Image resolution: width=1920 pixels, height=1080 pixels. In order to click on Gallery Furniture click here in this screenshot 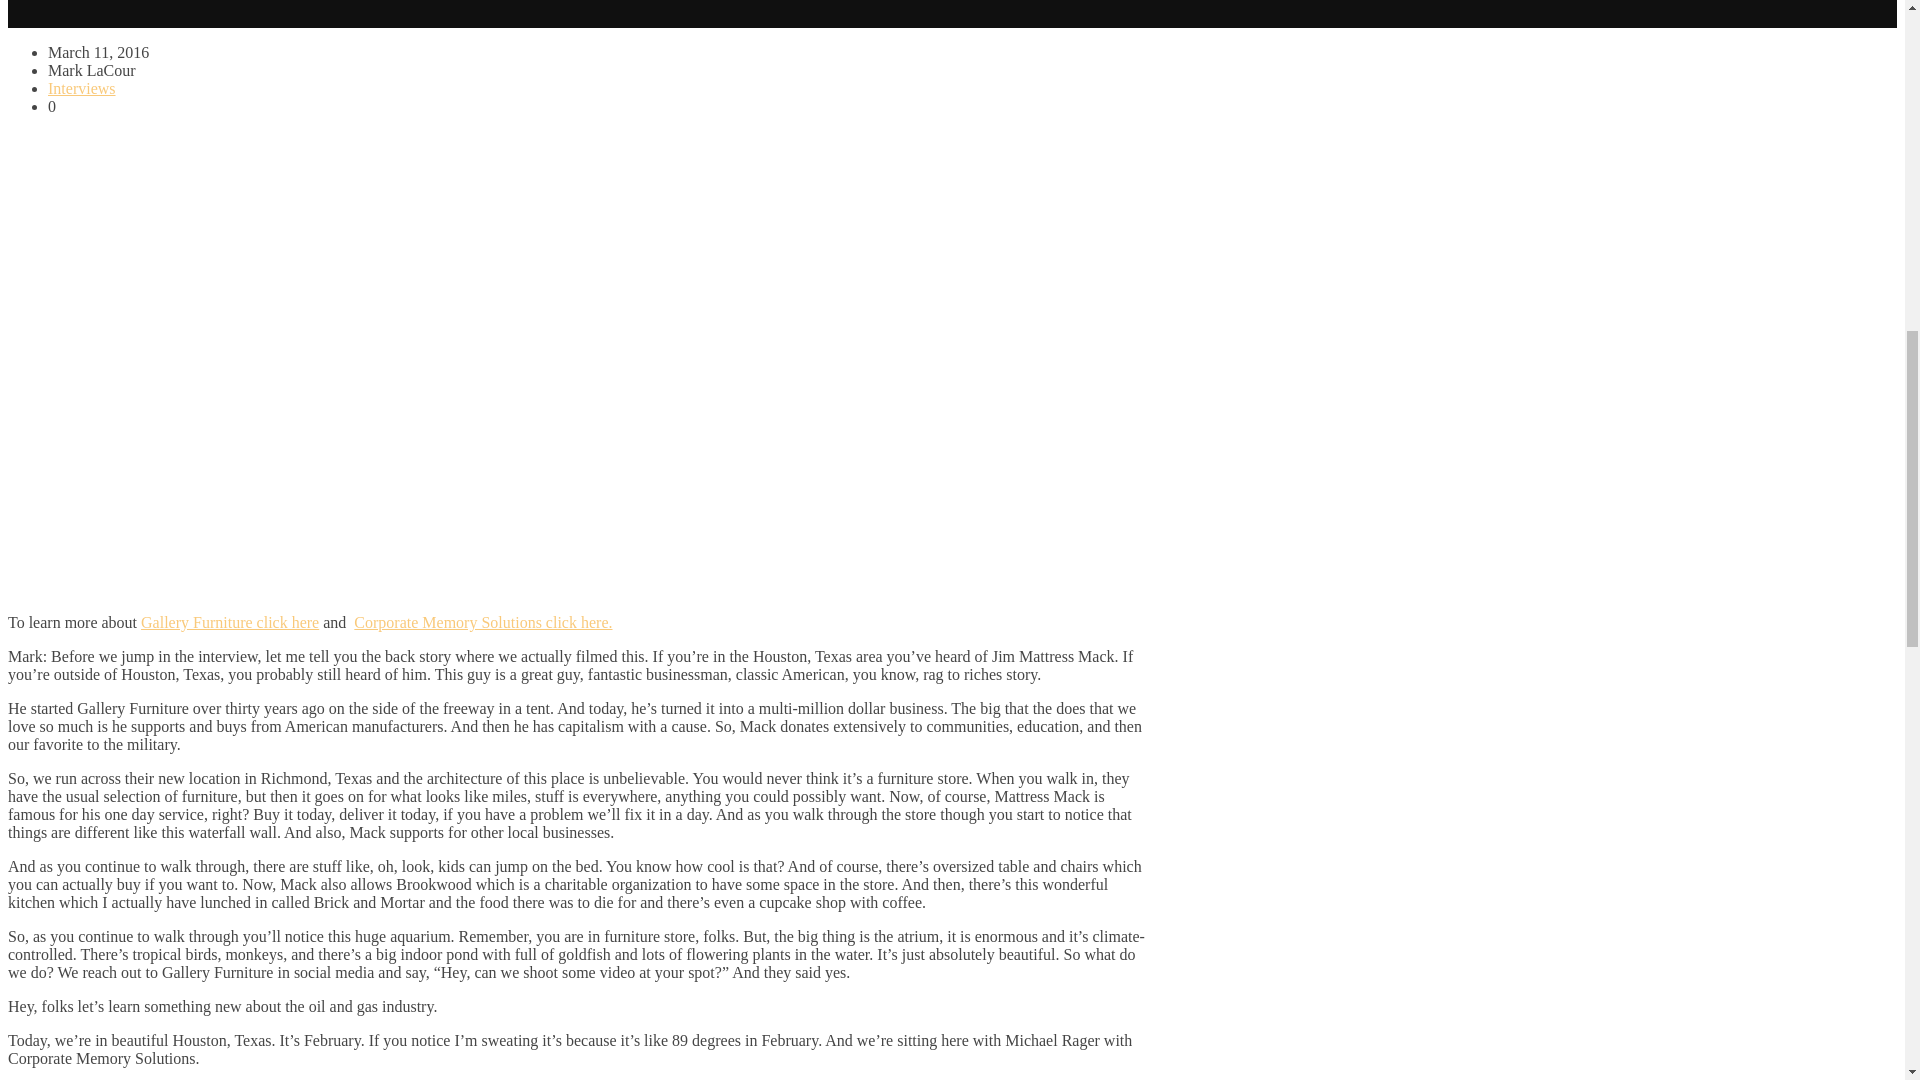, I will do `click(229, 622)`.